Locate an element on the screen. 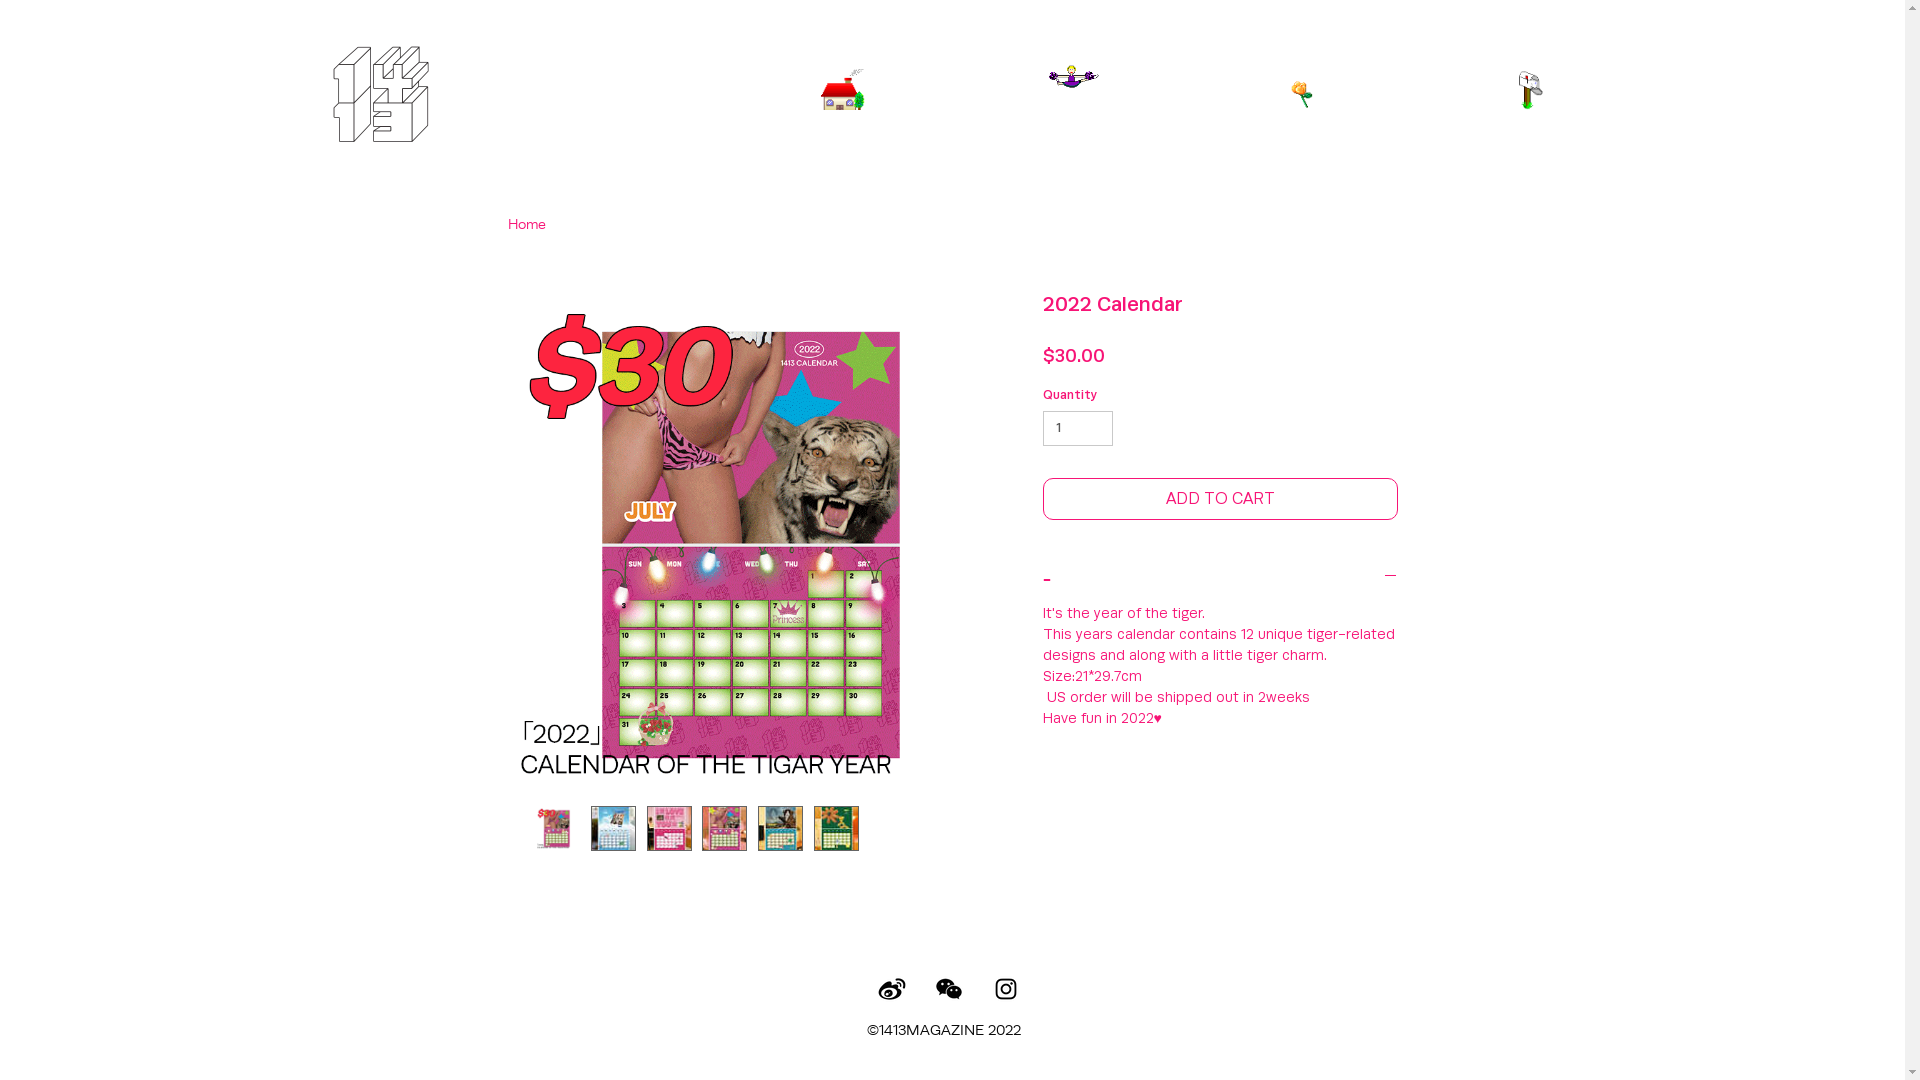 The width and height of the screenshot is (1920, 1080). INFO is located at coordinates (1530, 121).